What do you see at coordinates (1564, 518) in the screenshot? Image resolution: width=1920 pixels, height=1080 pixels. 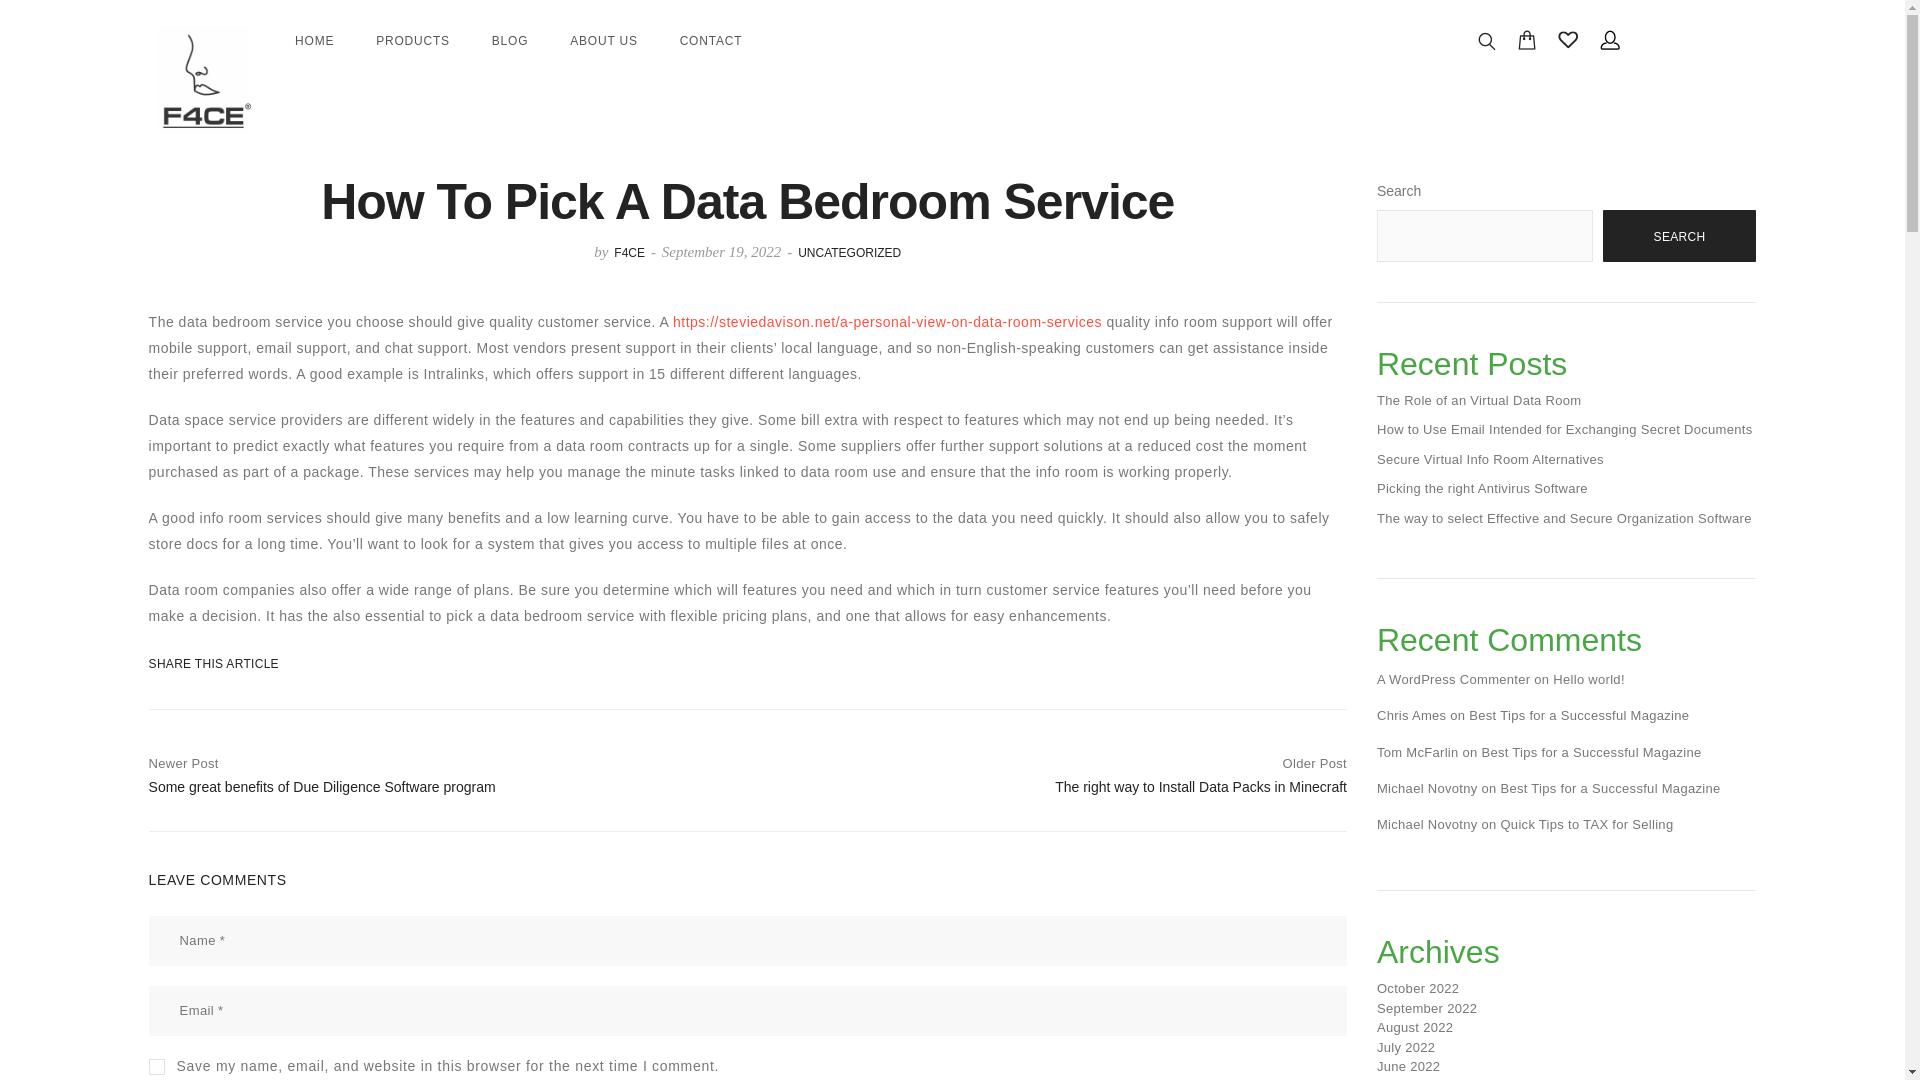 I see `The way to select Effective and Secure Organization Software` at bounding box center [1564, 518].